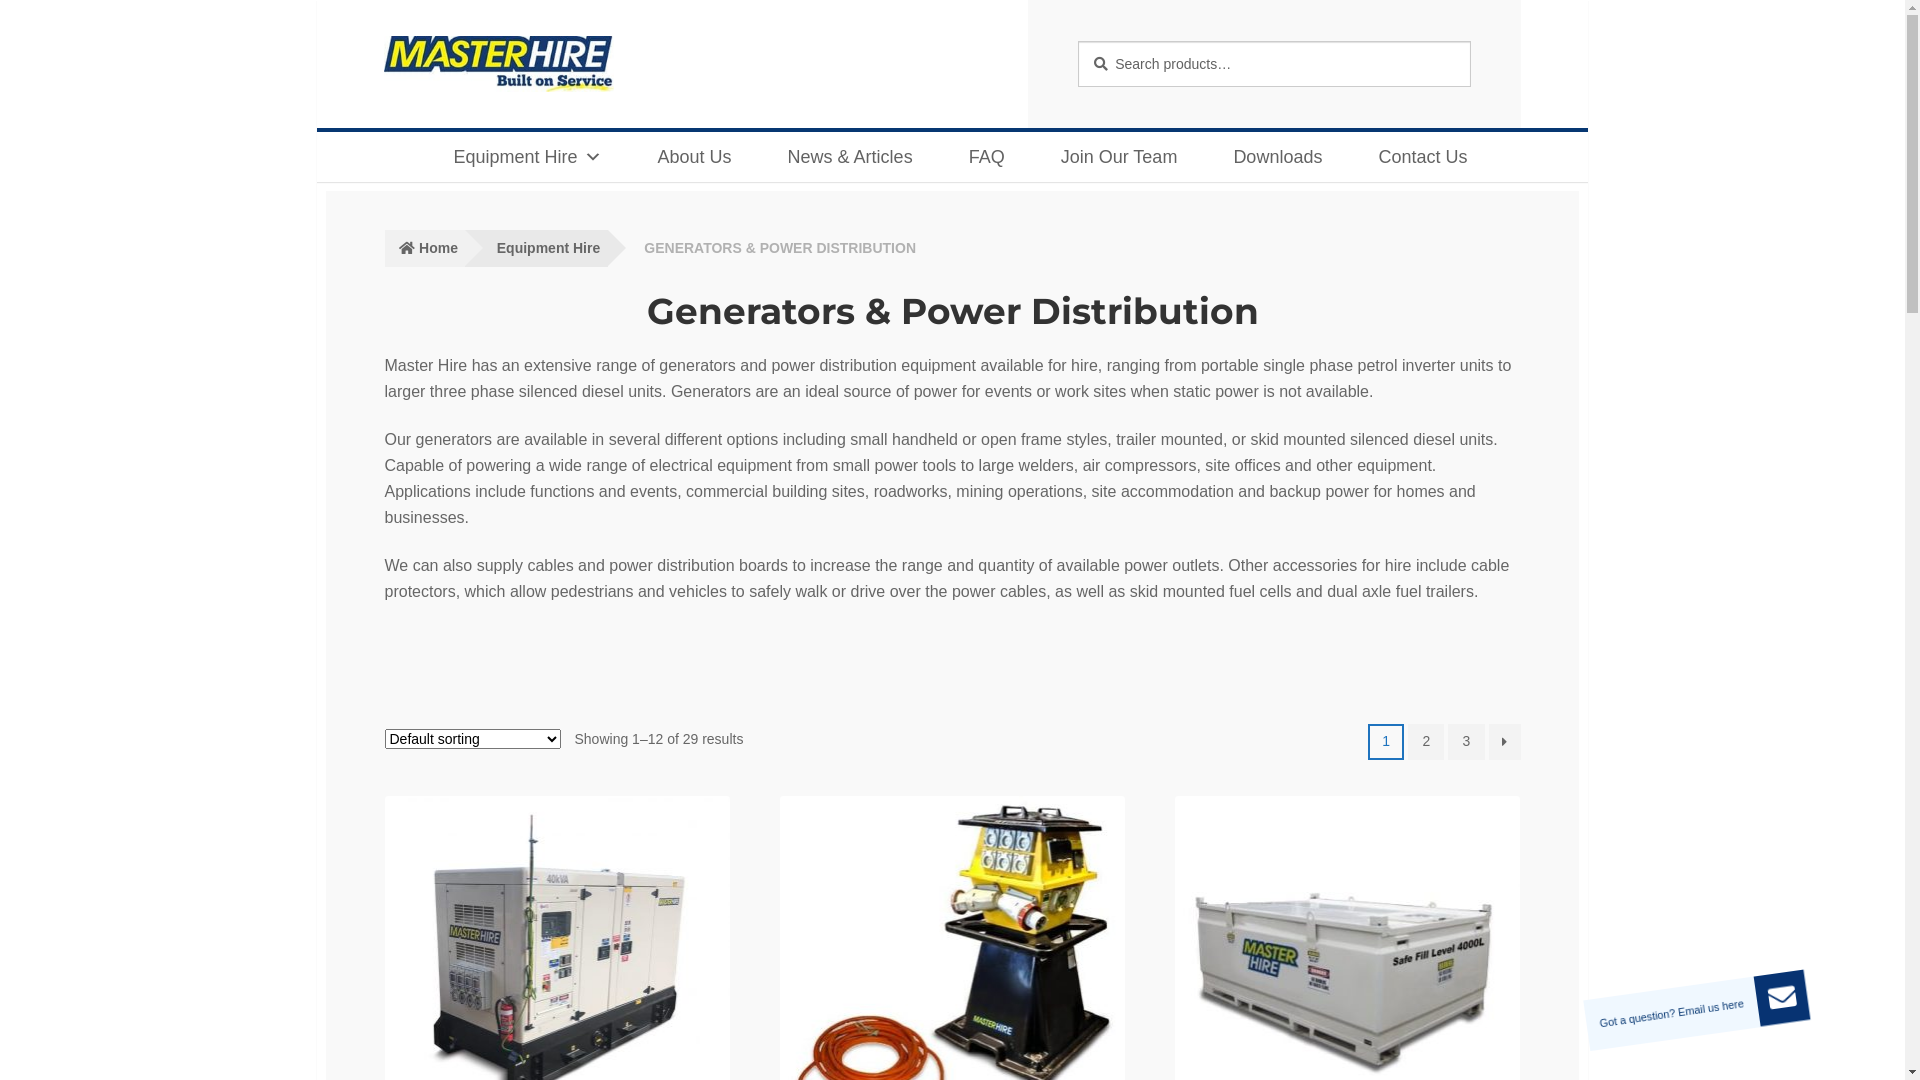  What do you see at coordinates (979, 157) in the screenshot?
I see `FAQ` at bounding box center [979, 157].